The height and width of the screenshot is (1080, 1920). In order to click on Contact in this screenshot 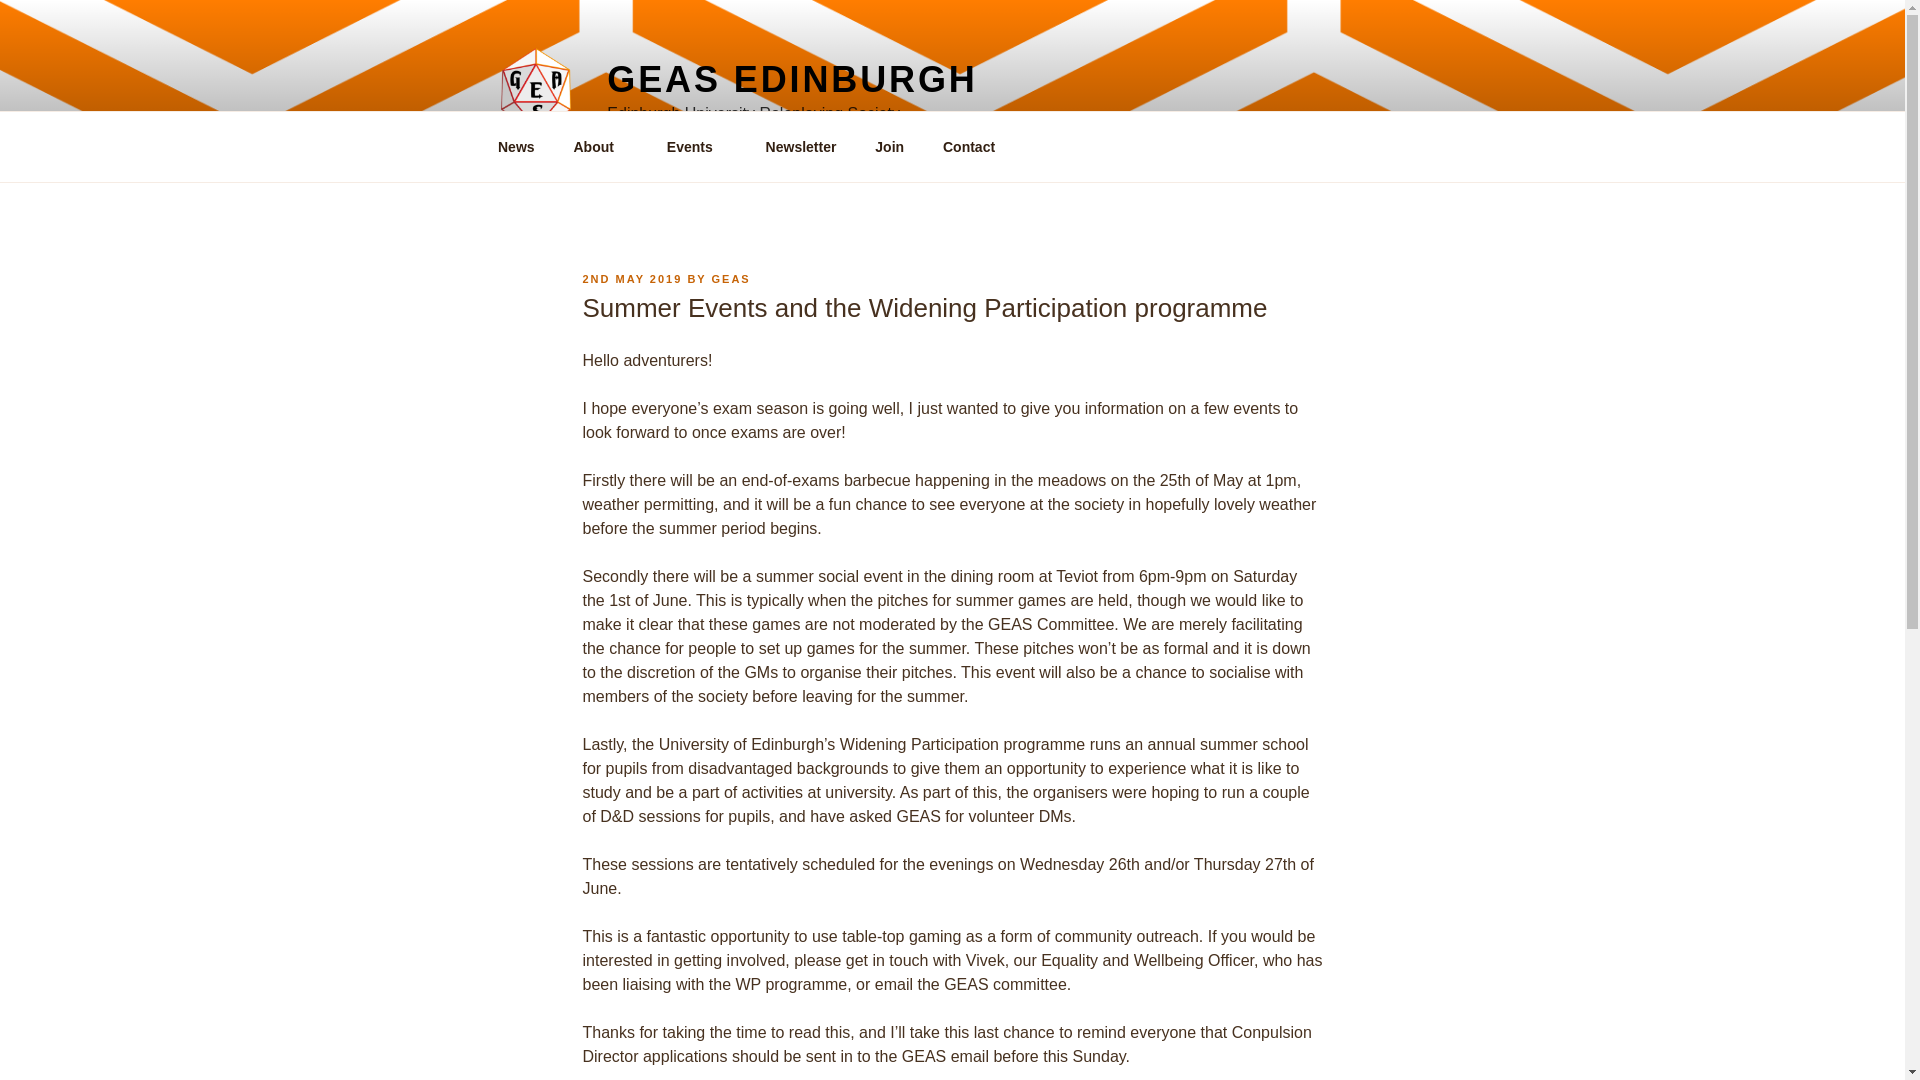, I will do `click(968, 146)`.